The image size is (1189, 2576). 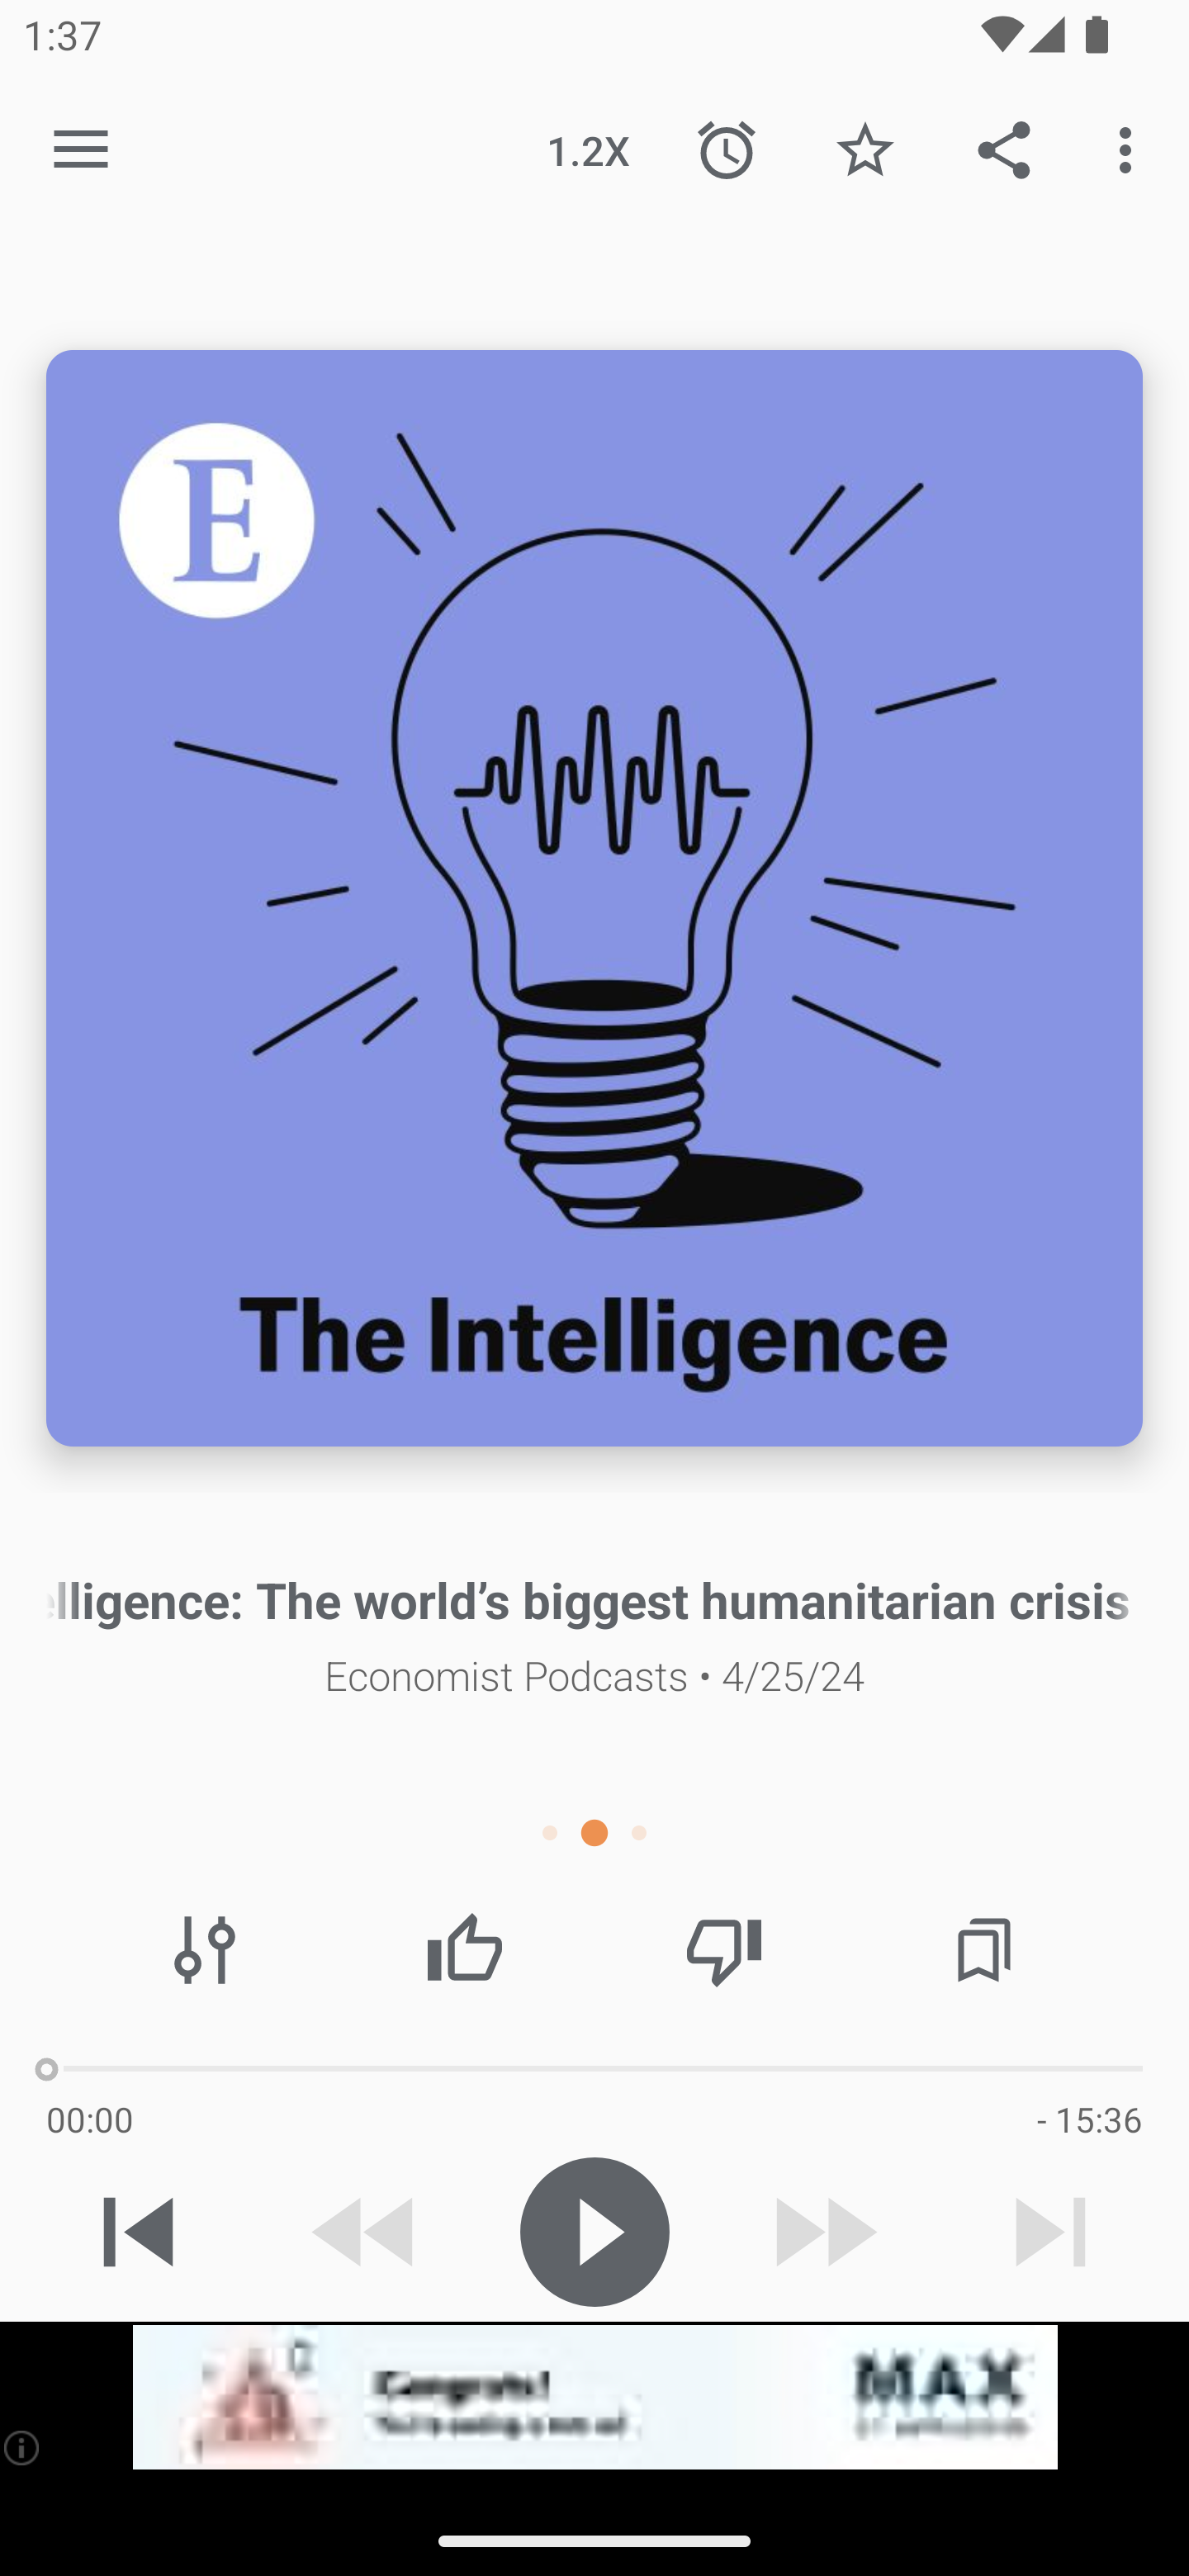 What do you see at coordinates (865, 149) in the screenshot?
I see `Favorite` at bounding box center [865, 149].